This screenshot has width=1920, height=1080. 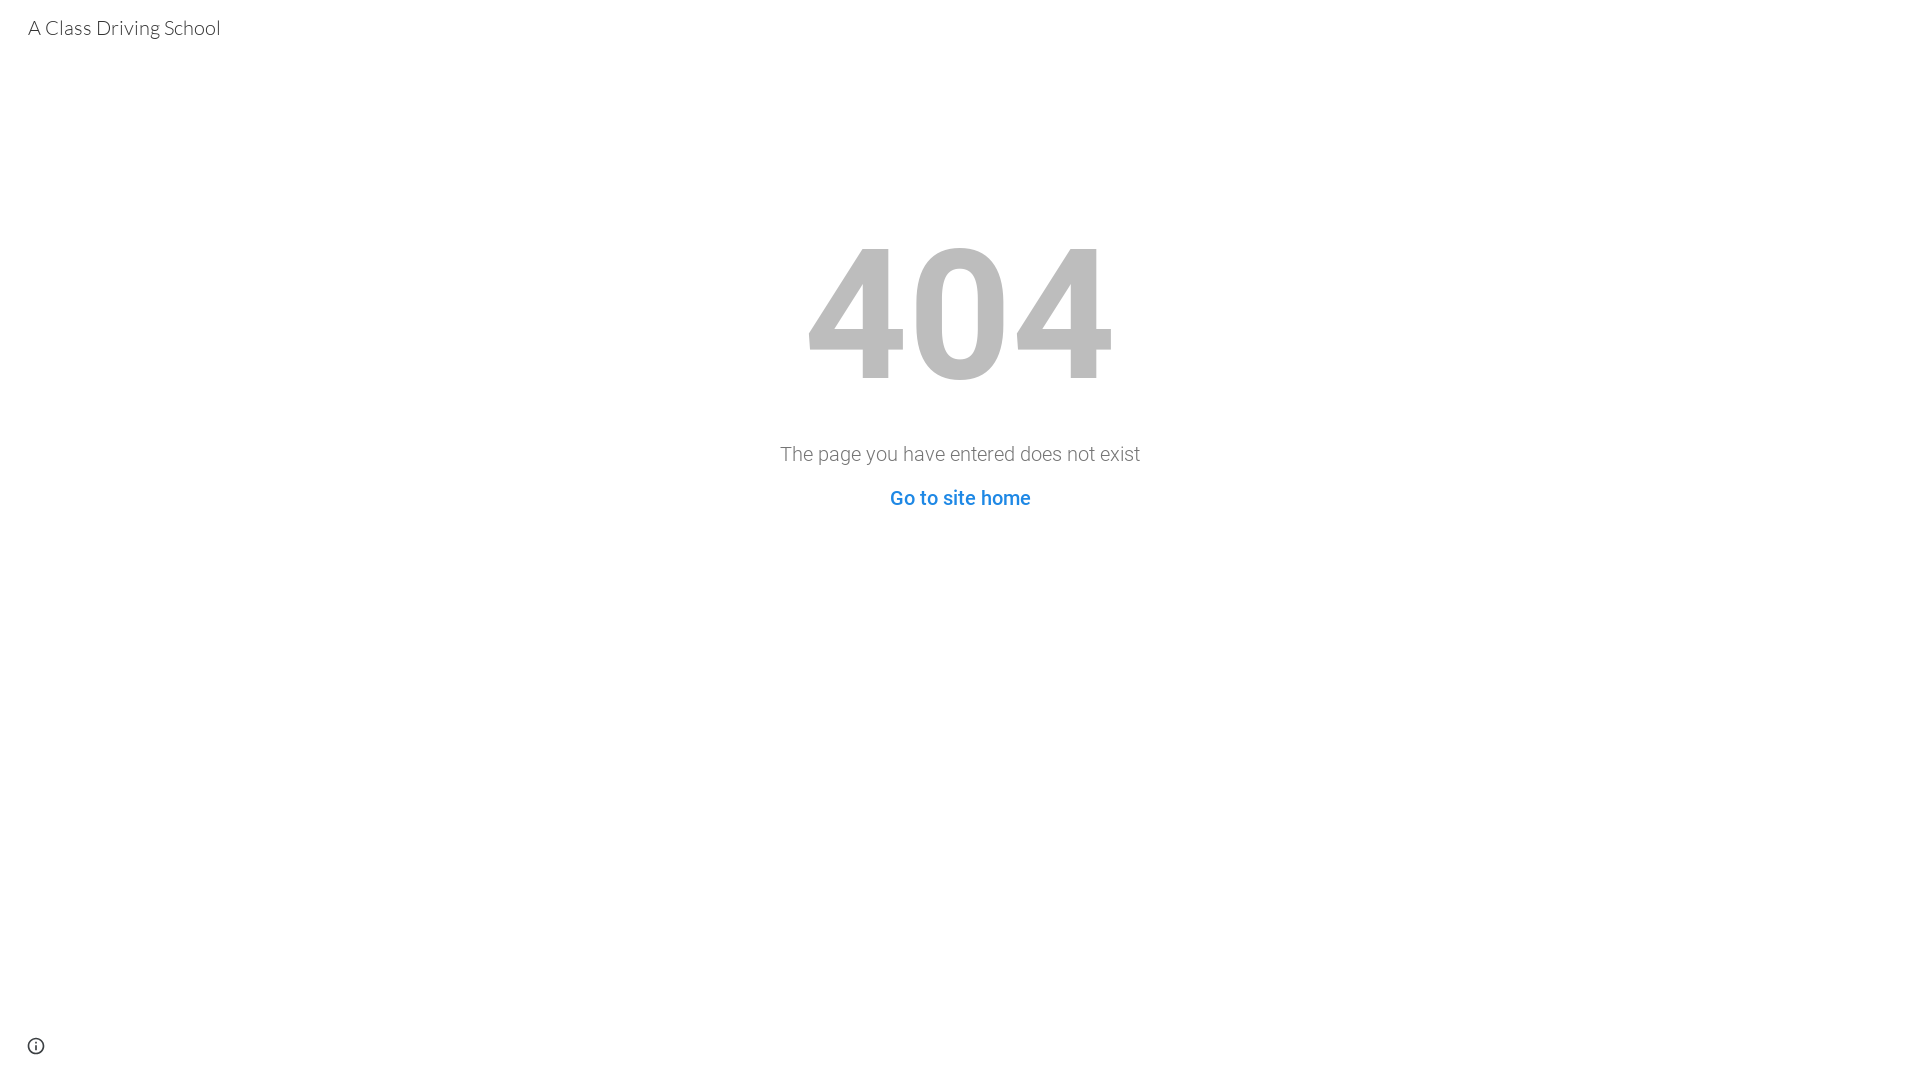 I want to click on Go to site home, so click(x=960, y=498).